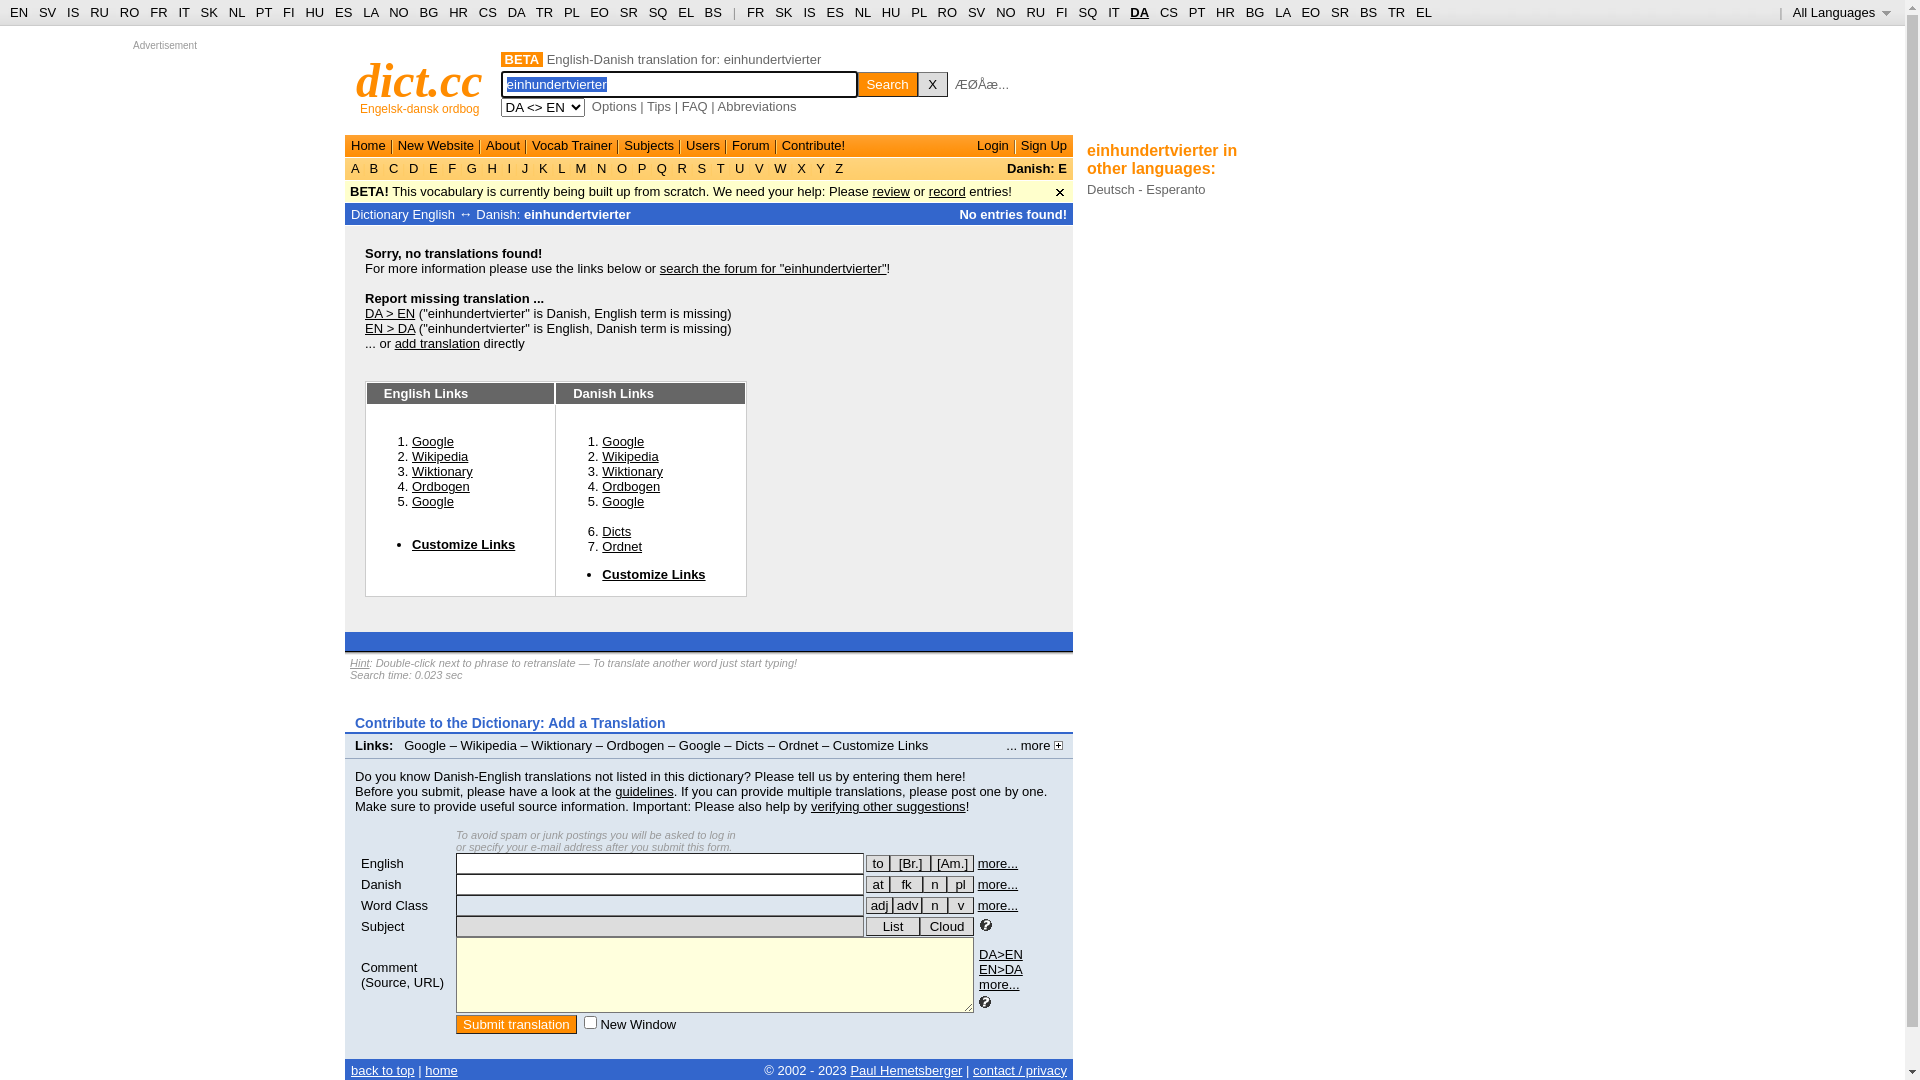 The height and width of the screenshot is (1080, 1920). I want to click on K, so click(543, 168).